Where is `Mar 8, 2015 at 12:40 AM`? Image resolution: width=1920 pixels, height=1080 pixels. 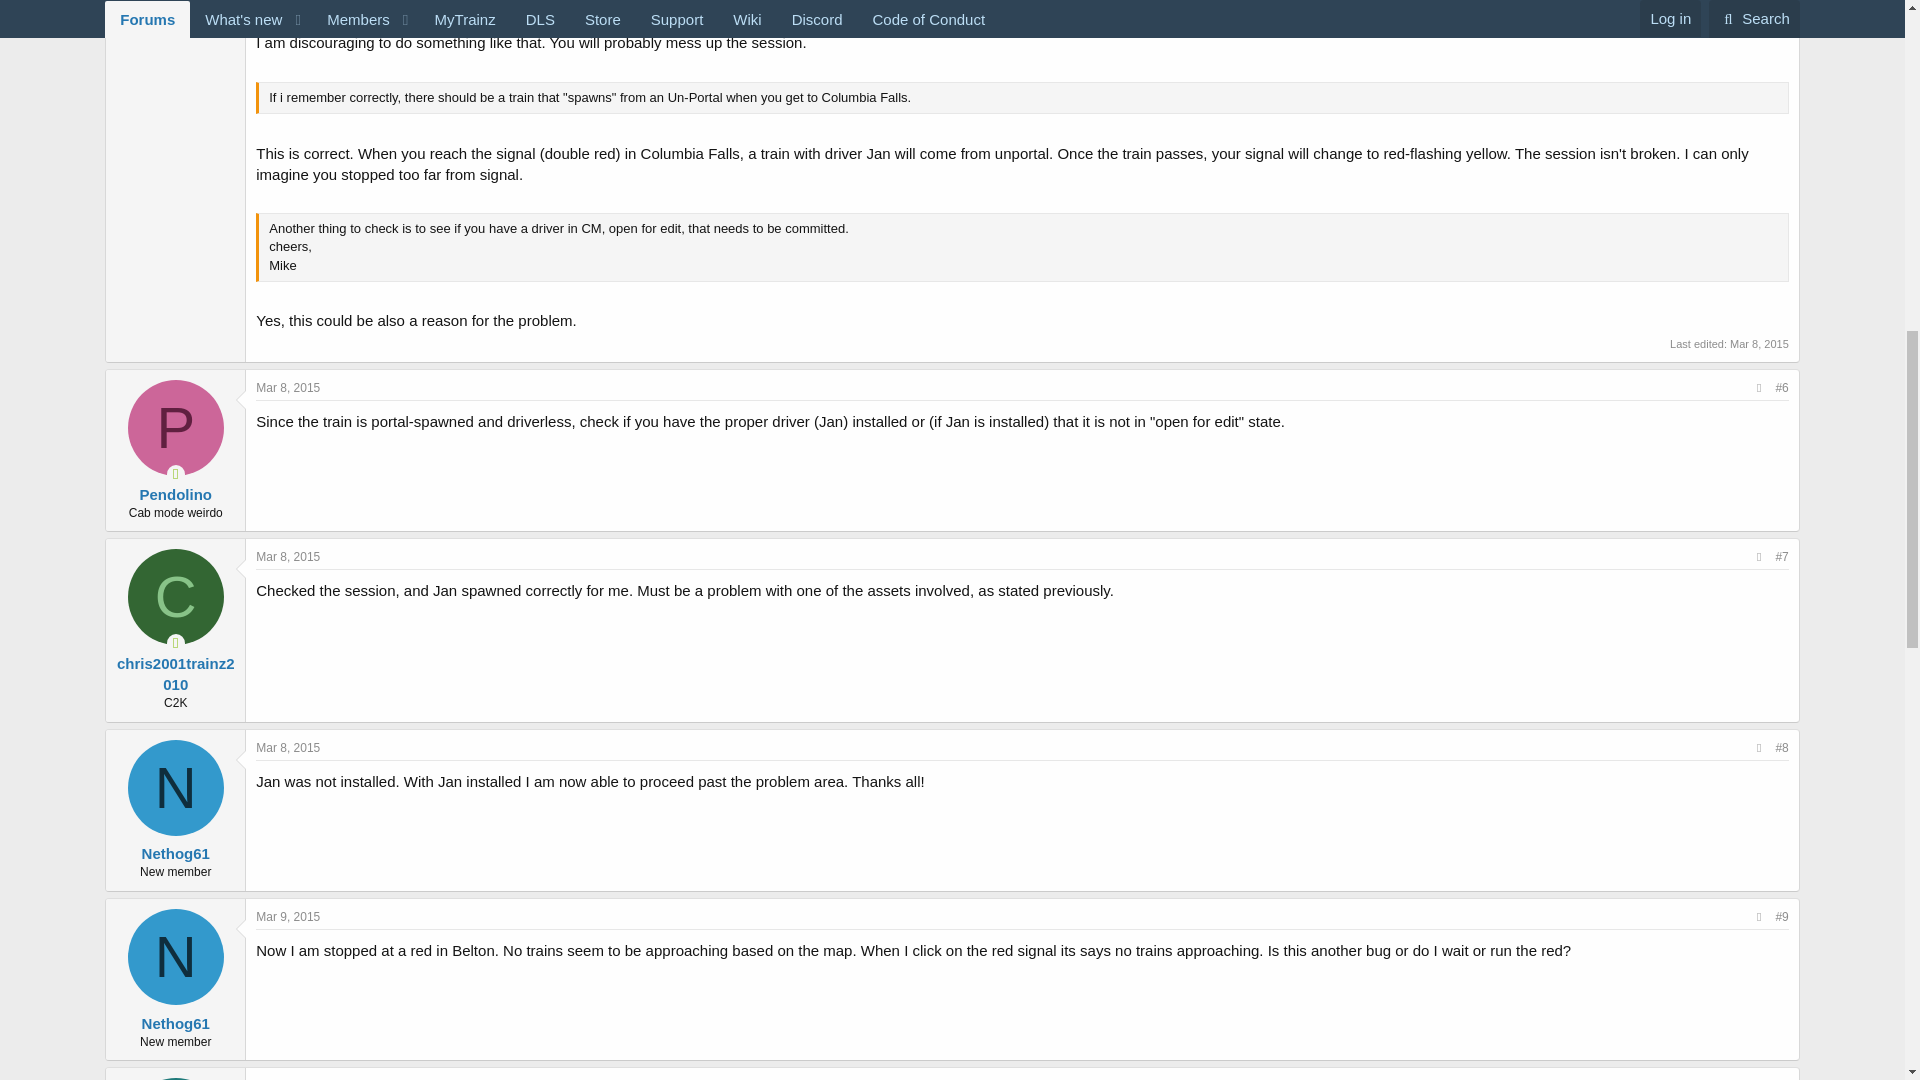
Mar 8, 2015 at 12:40 AM is located at coordinates (288, 388).